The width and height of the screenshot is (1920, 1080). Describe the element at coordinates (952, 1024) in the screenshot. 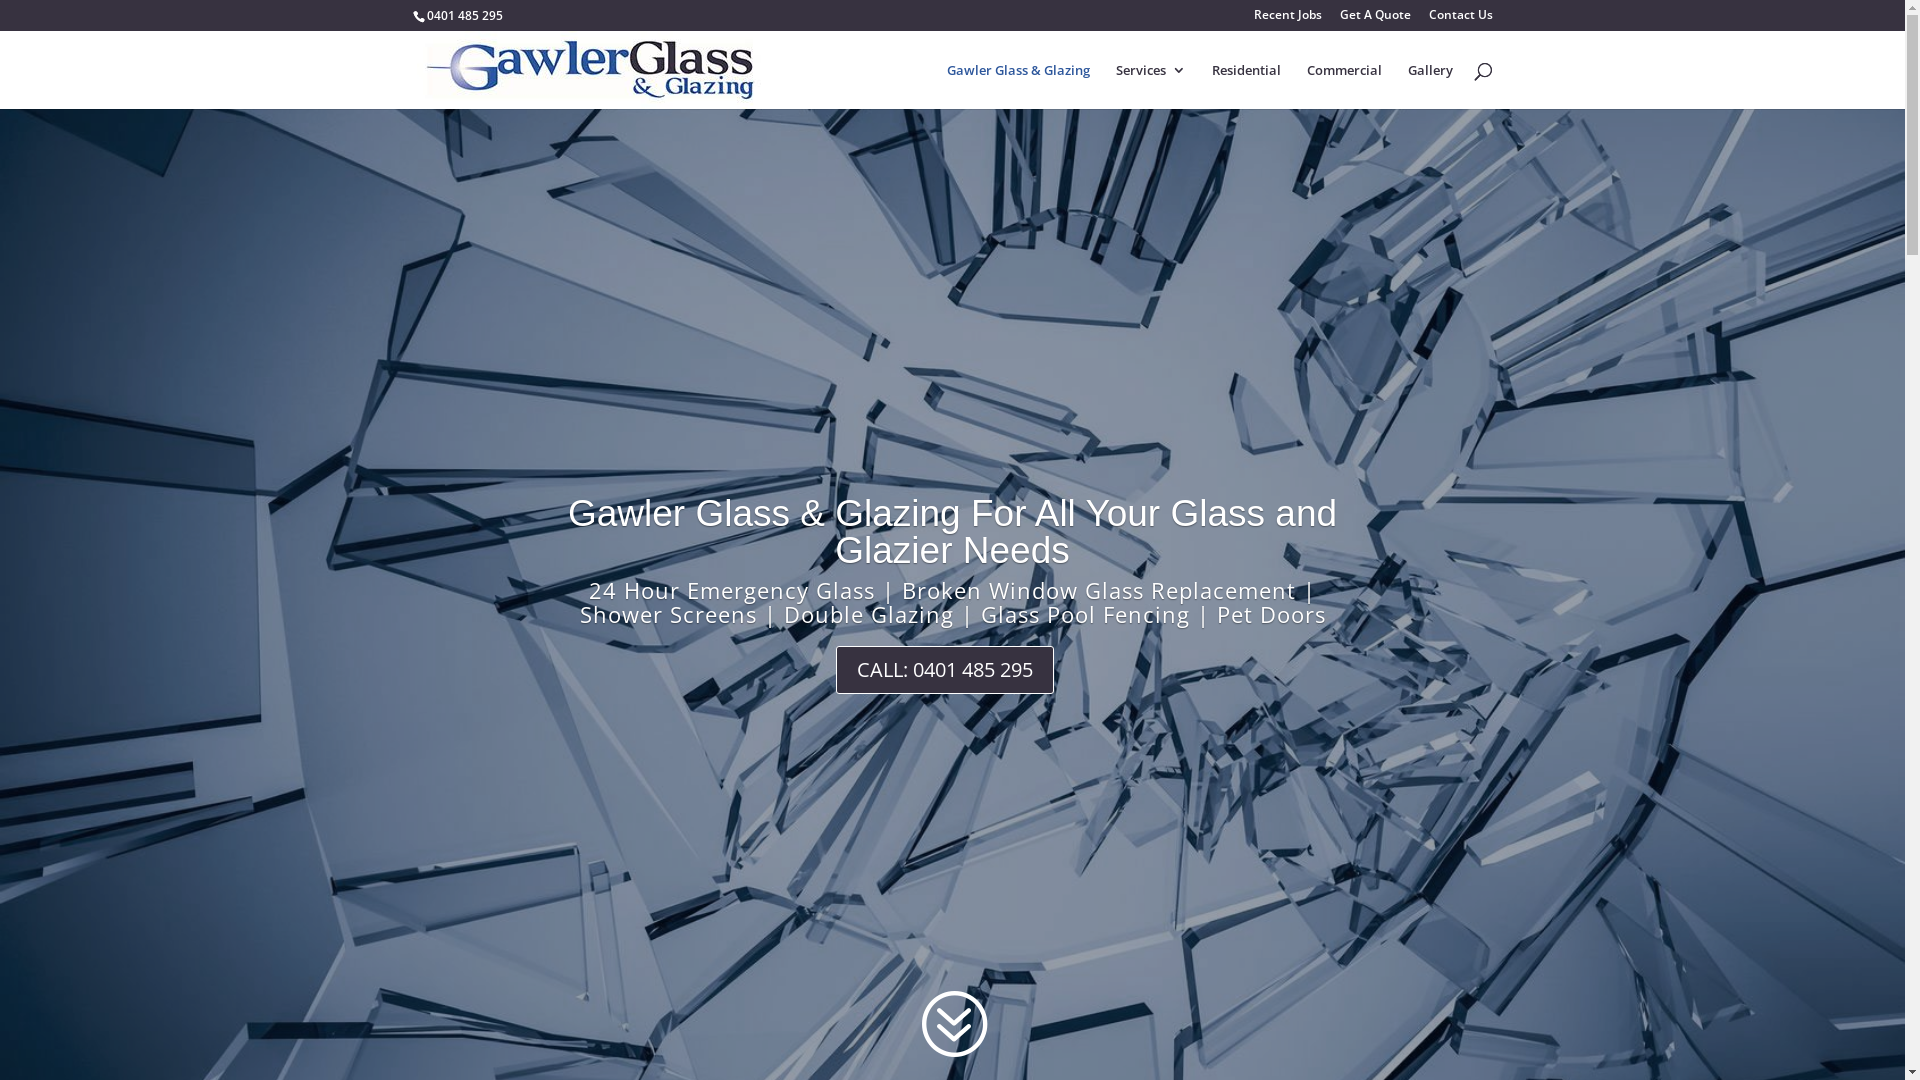

I see `?` at that location.